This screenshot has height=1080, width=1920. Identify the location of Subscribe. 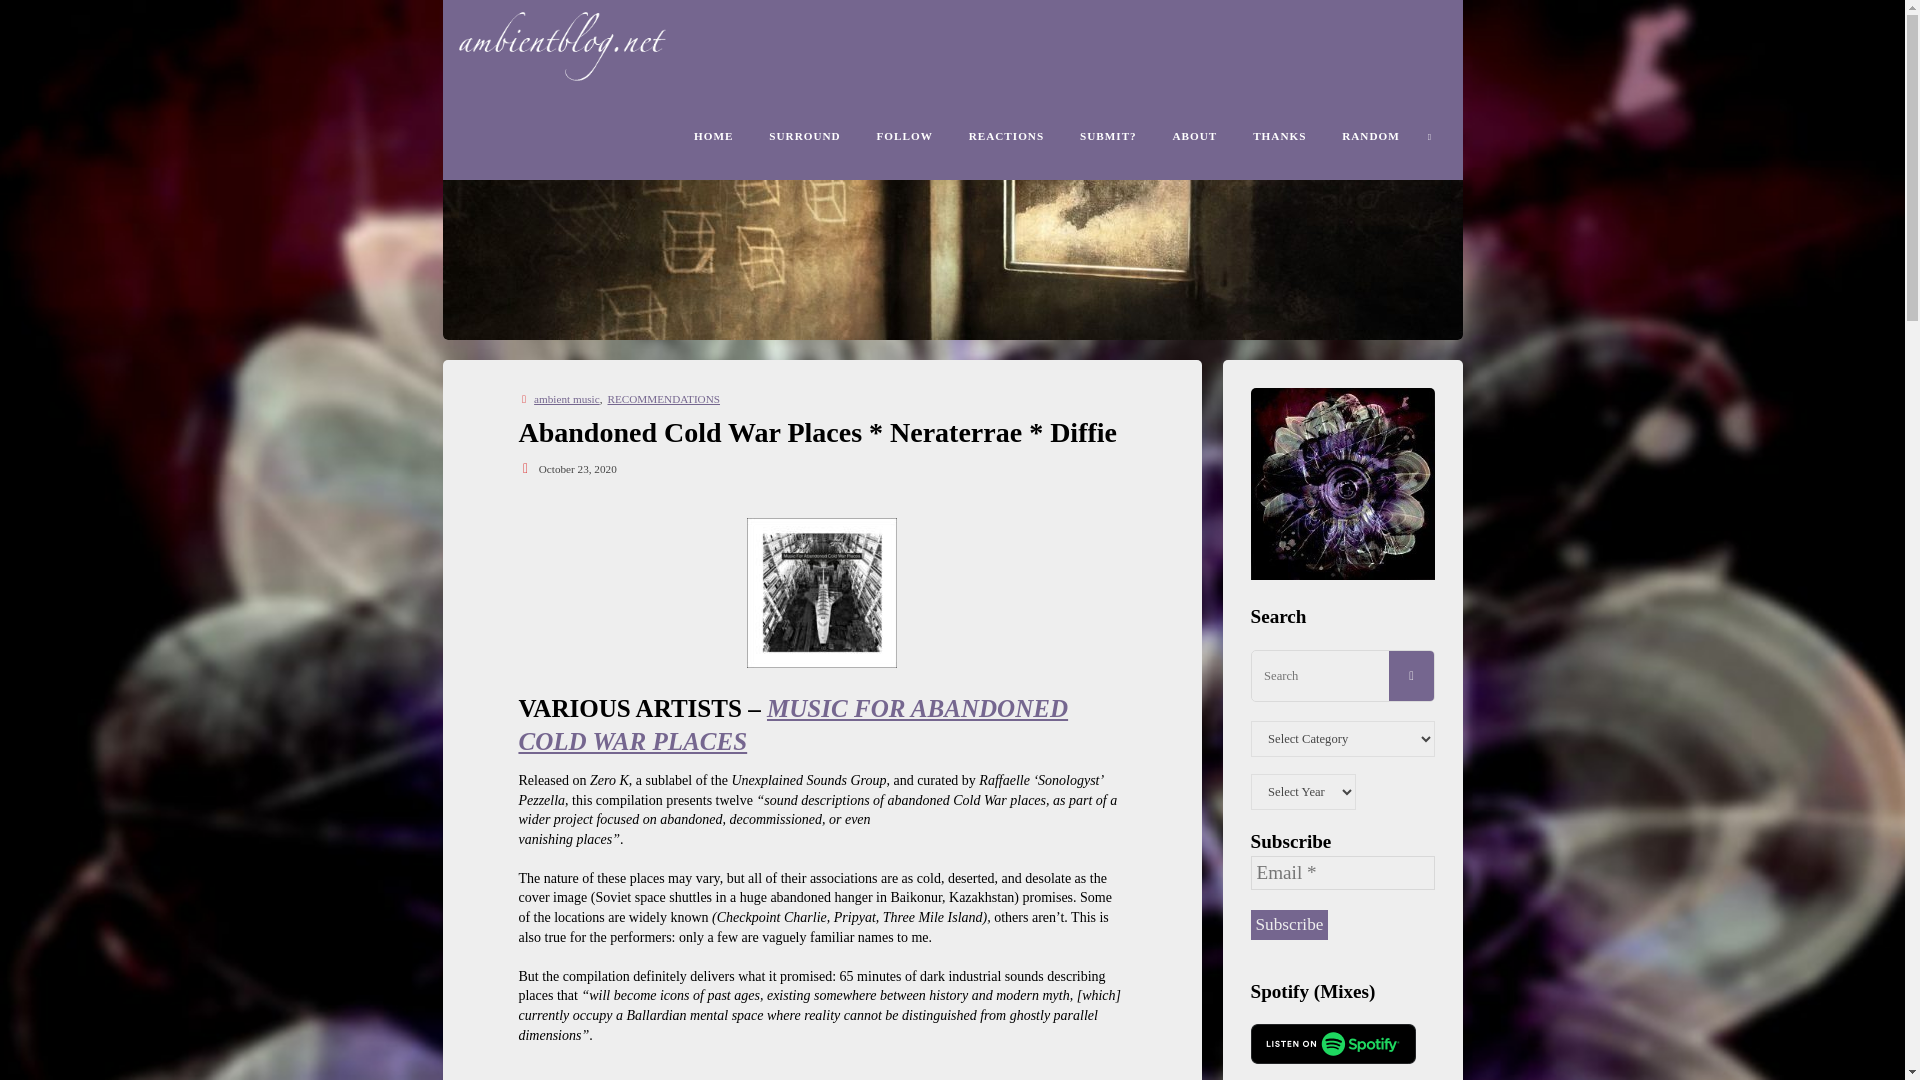
(1288, 924).